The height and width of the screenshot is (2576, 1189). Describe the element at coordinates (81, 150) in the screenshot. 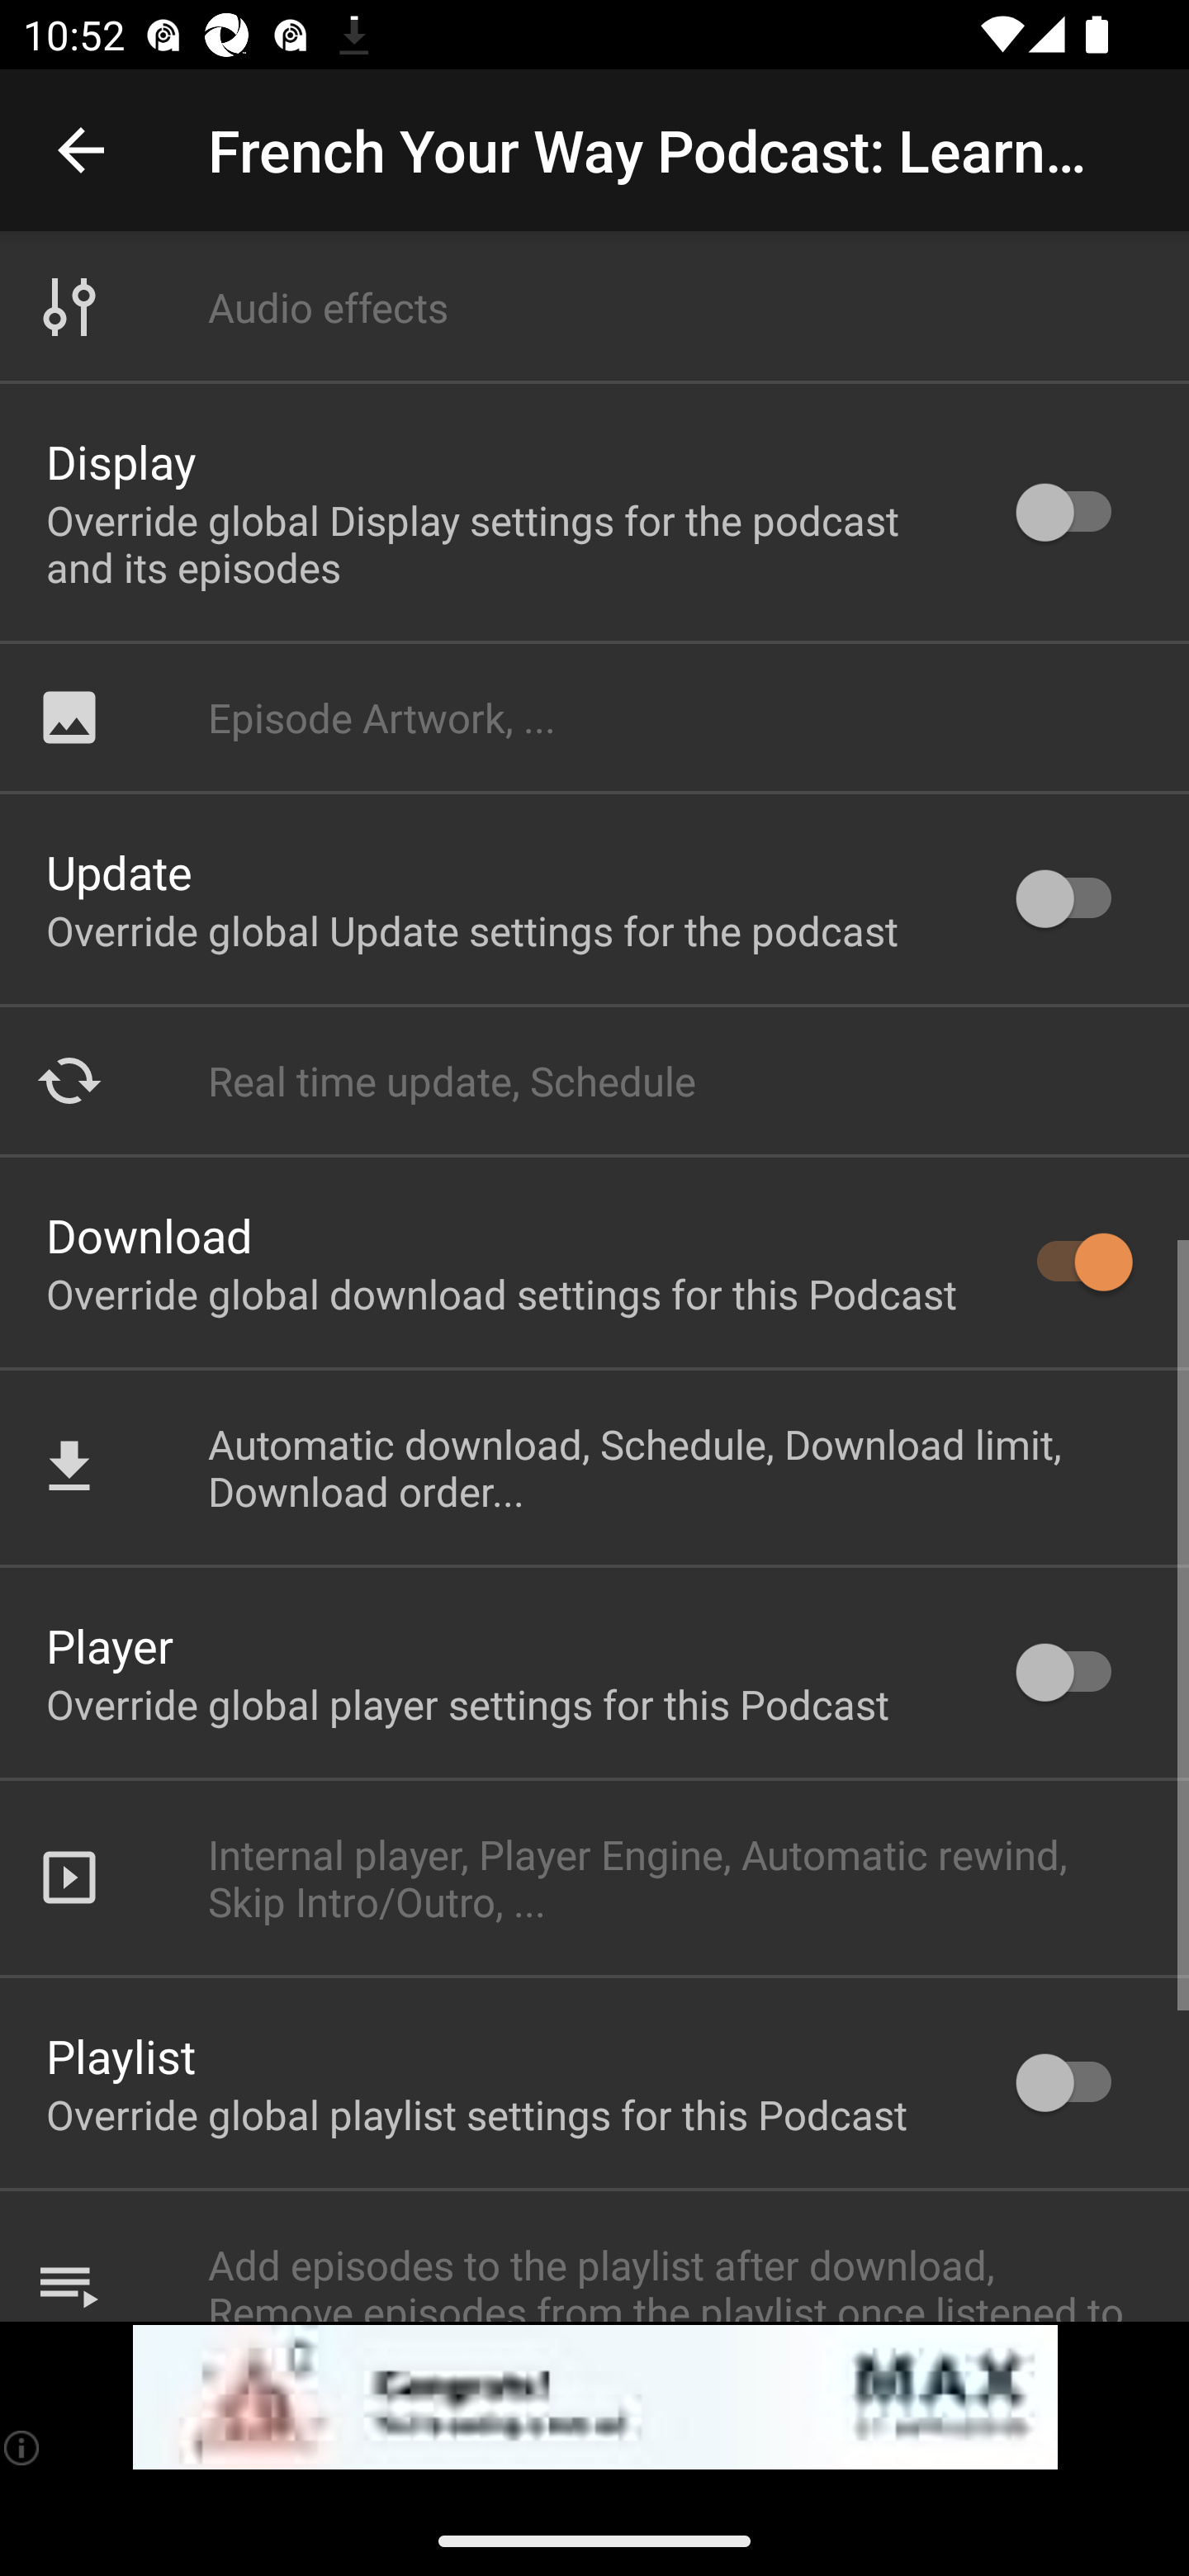

I see `Navigate up` at that location.